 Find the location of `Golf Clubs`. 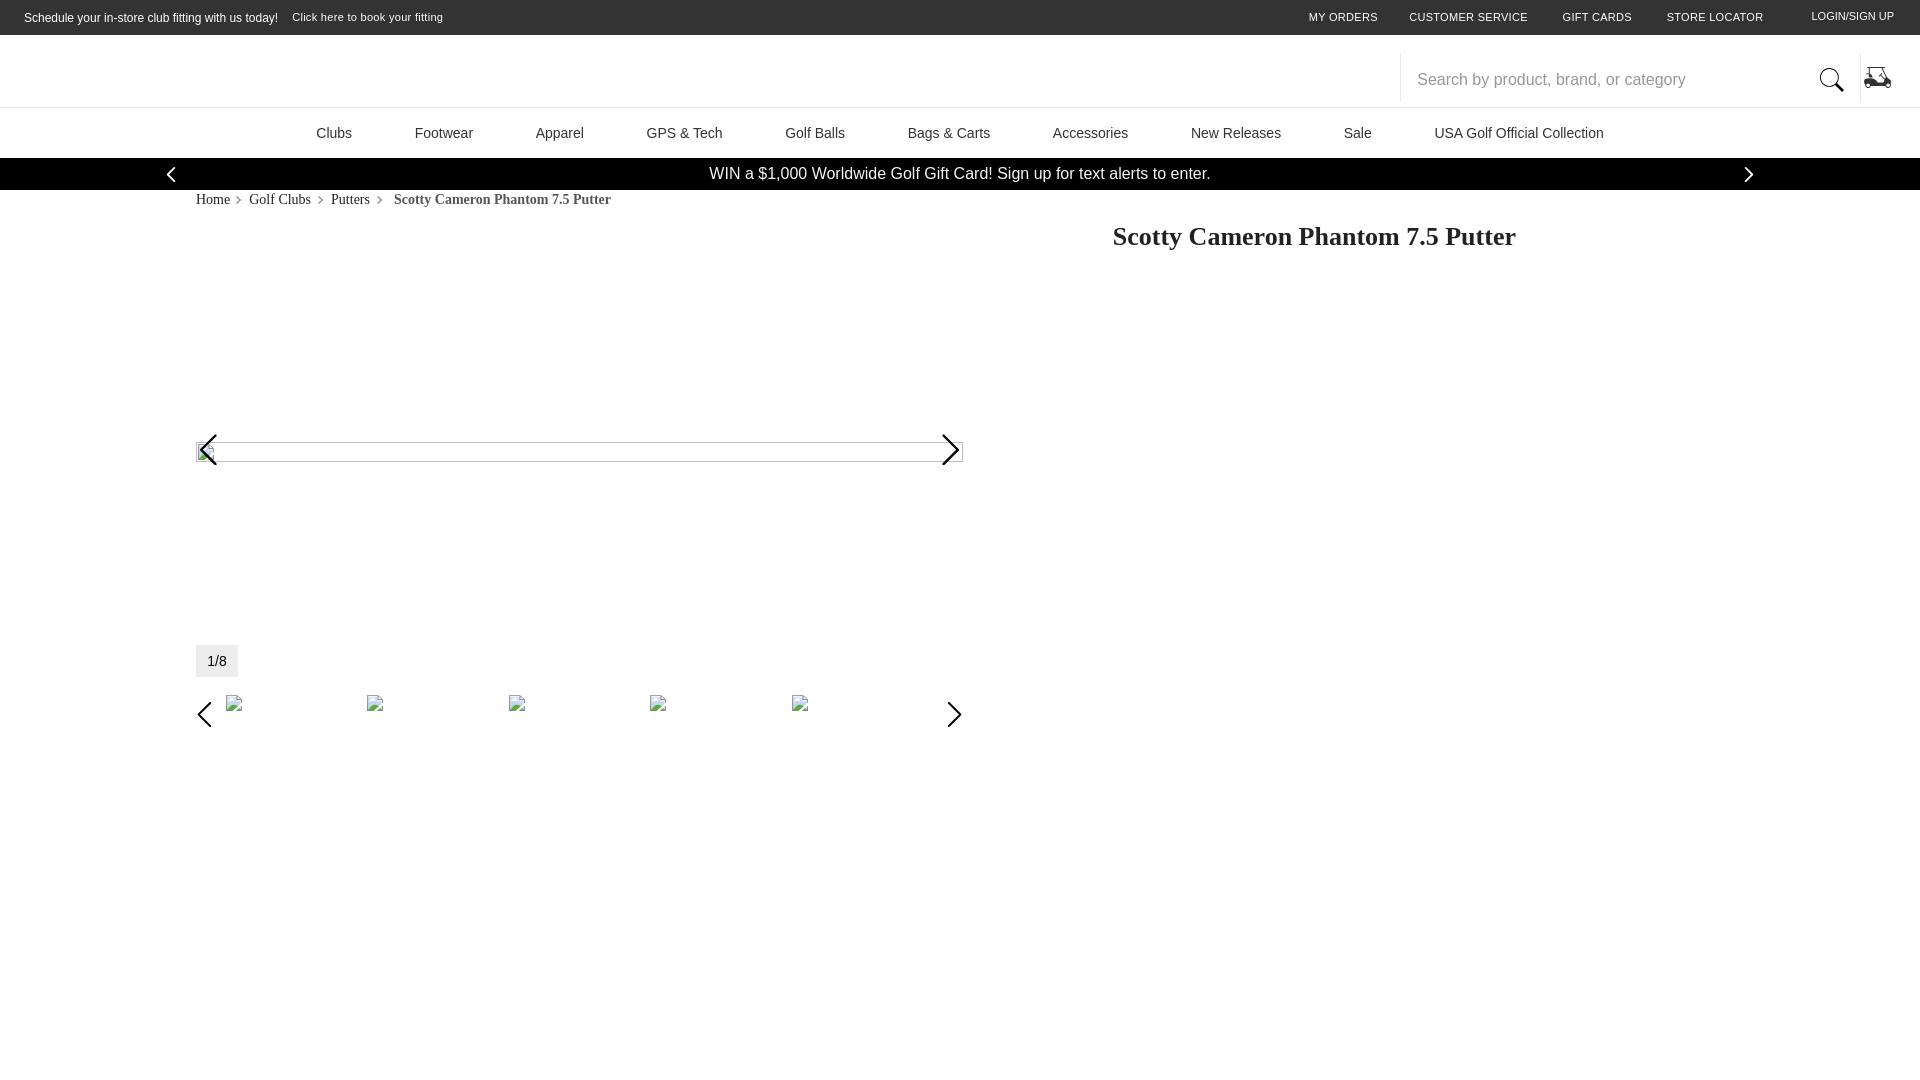

Golf Clubs is located at coordinates (282, 200).